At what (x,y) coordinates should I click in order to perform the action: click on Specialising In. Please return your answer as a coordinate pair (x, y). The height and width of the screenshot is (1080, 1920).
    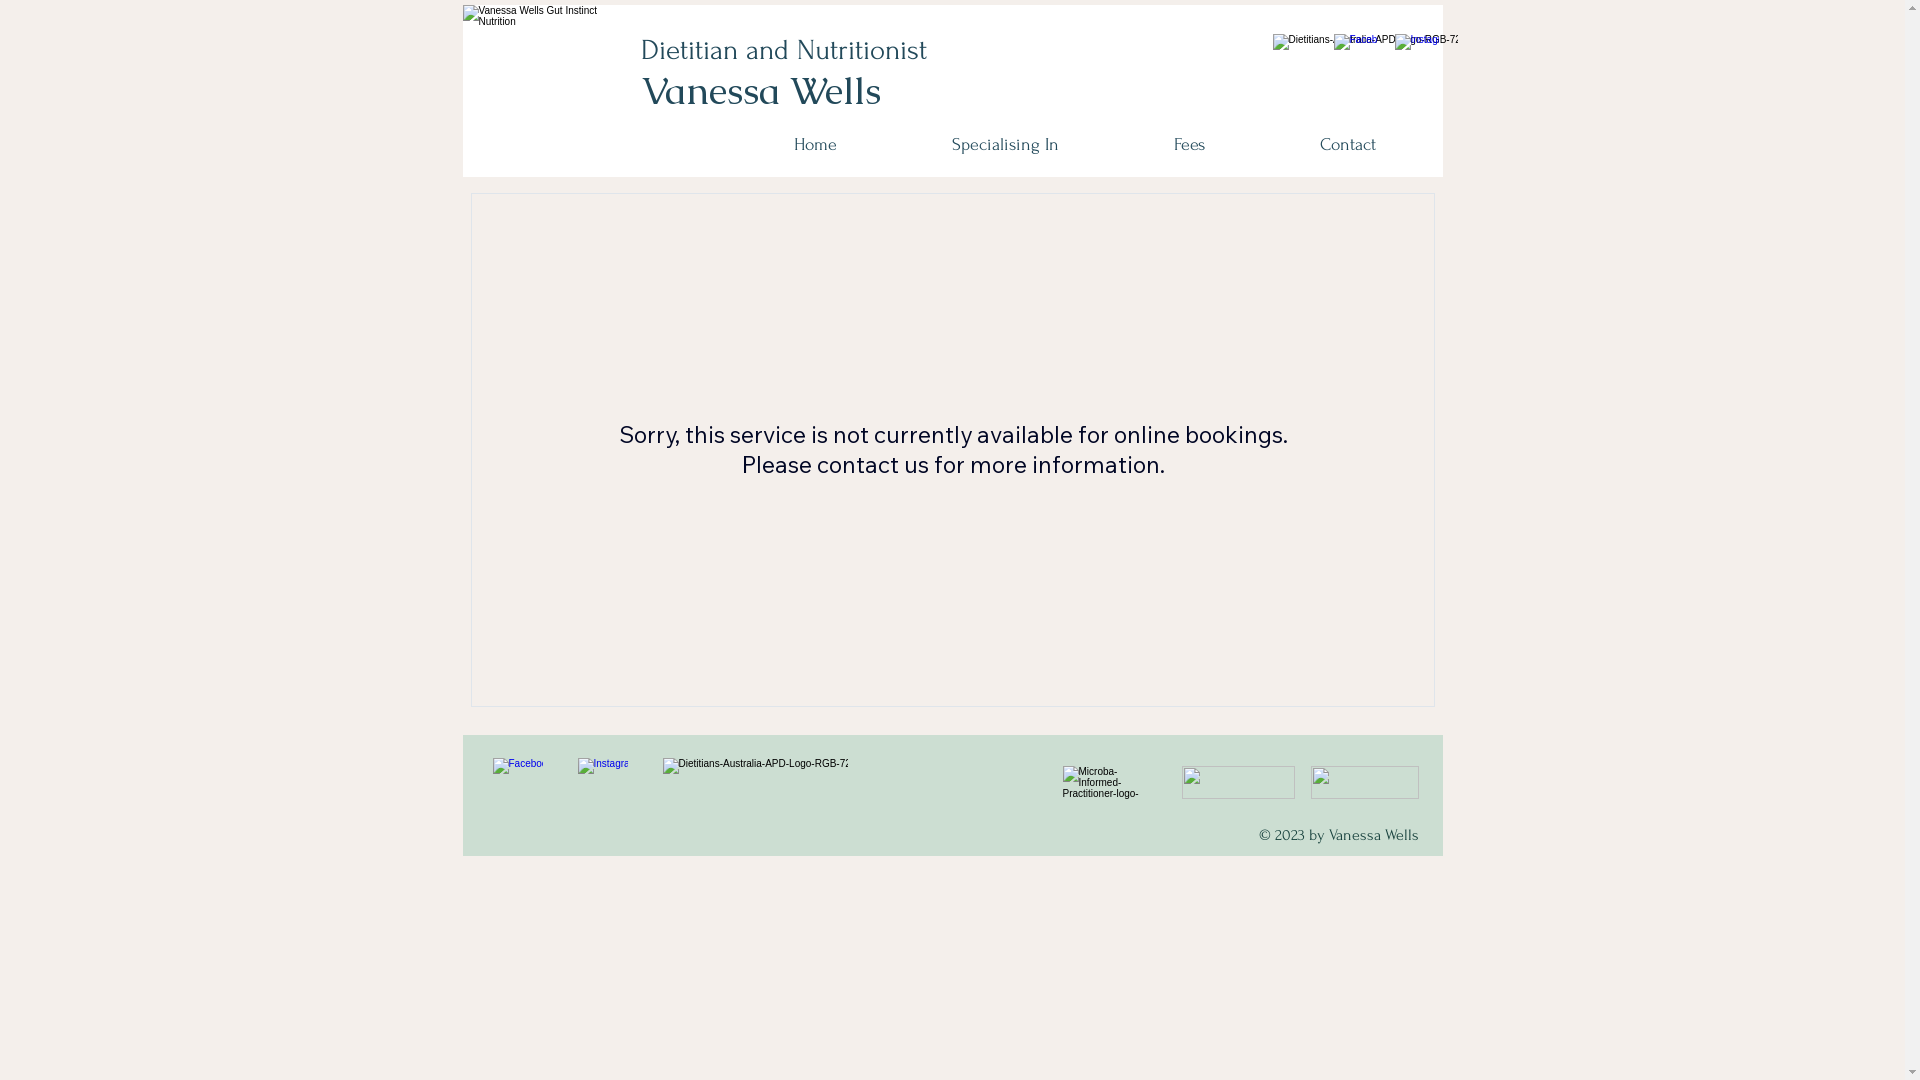
    Looking at the image, I should click on (1005, 145).